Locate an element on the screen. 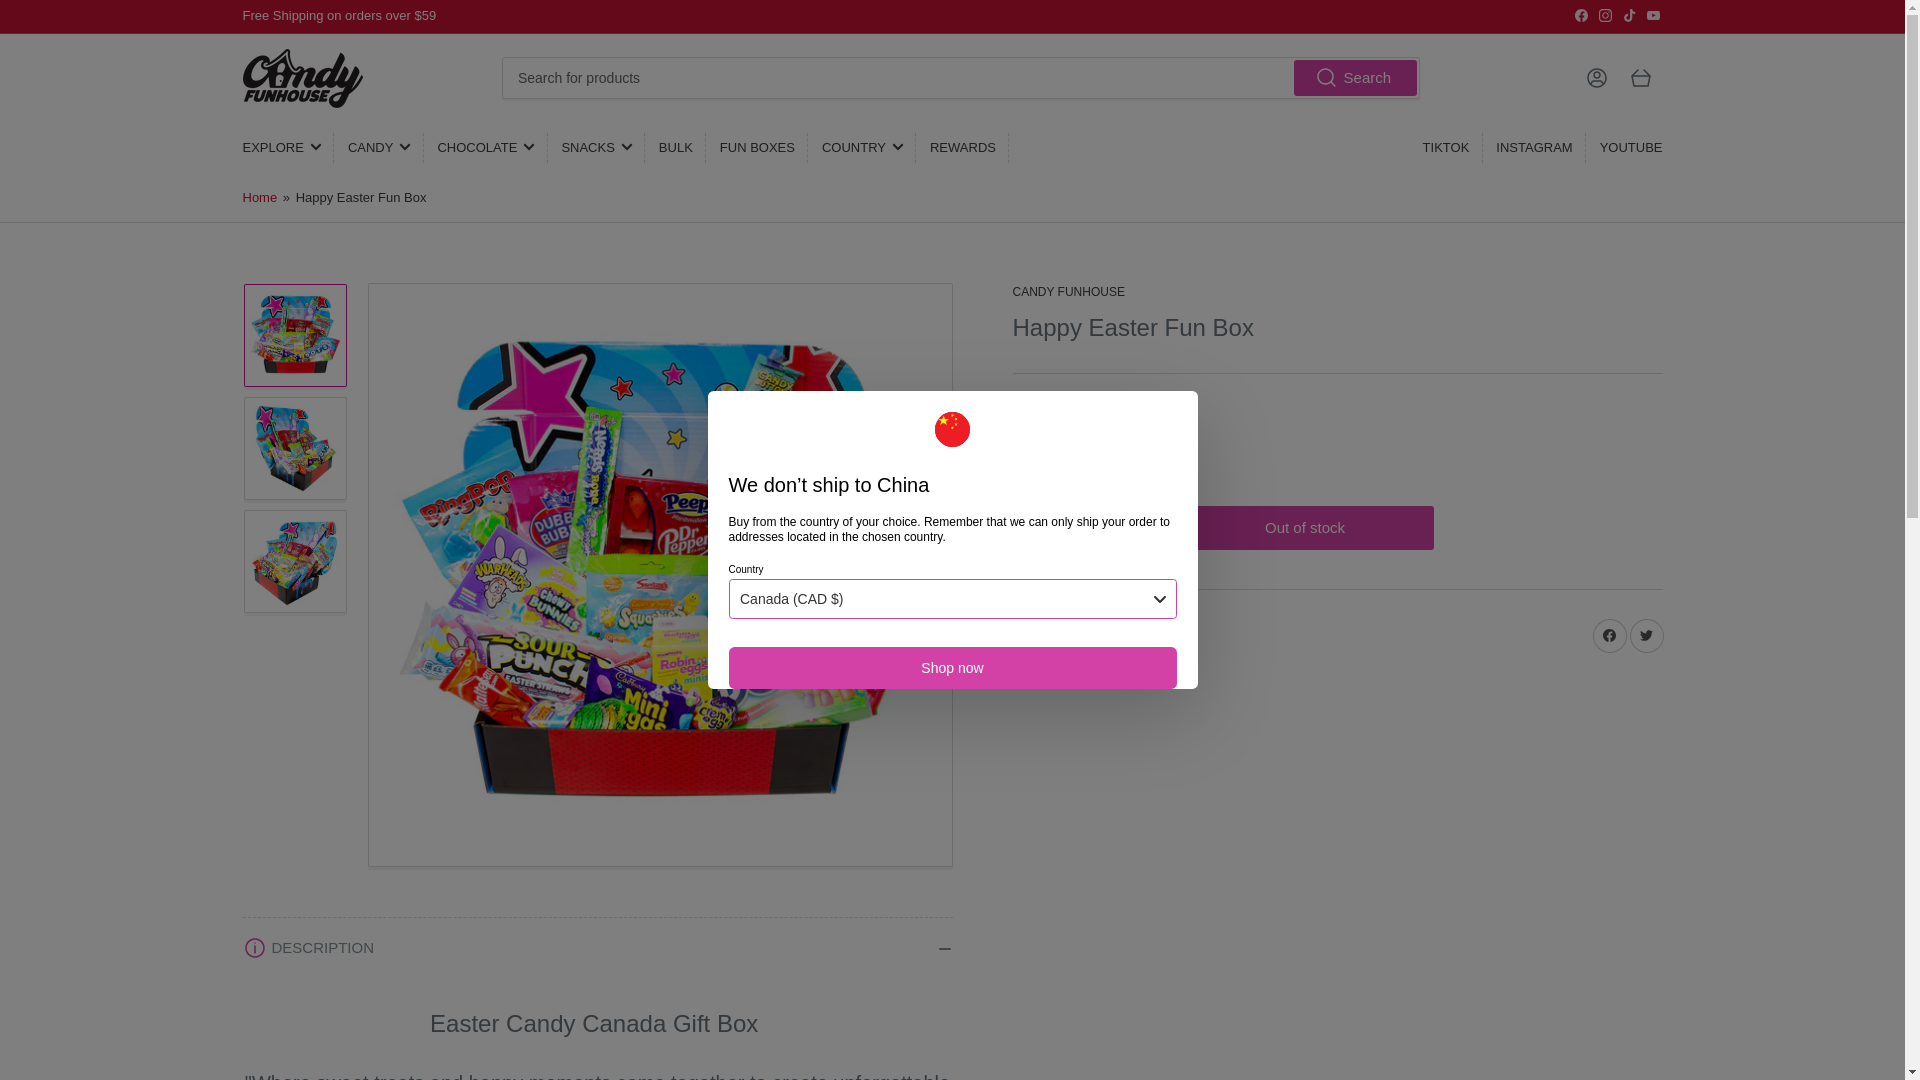  1 is located at coordinates (1089, 527).